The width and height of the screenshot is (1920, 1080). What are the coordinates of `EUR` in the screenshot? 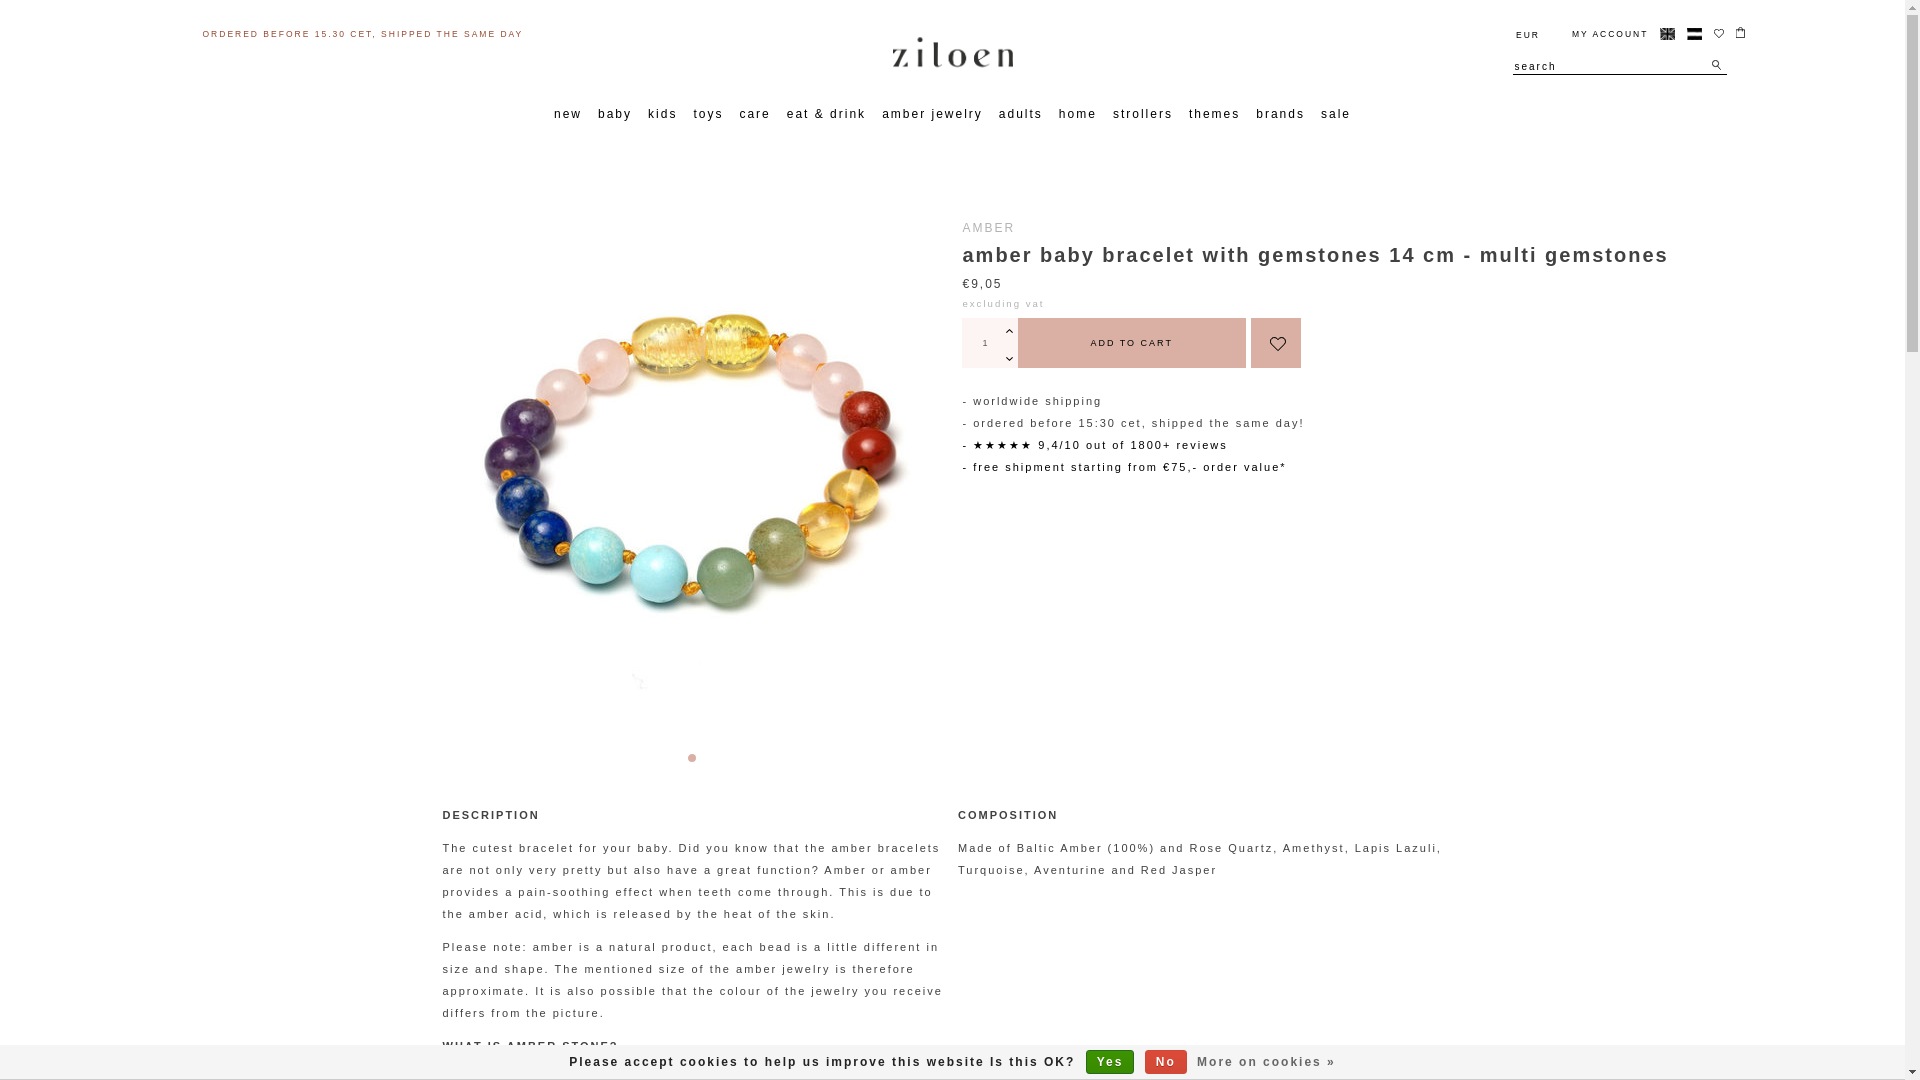 It's located at (1528, 34).